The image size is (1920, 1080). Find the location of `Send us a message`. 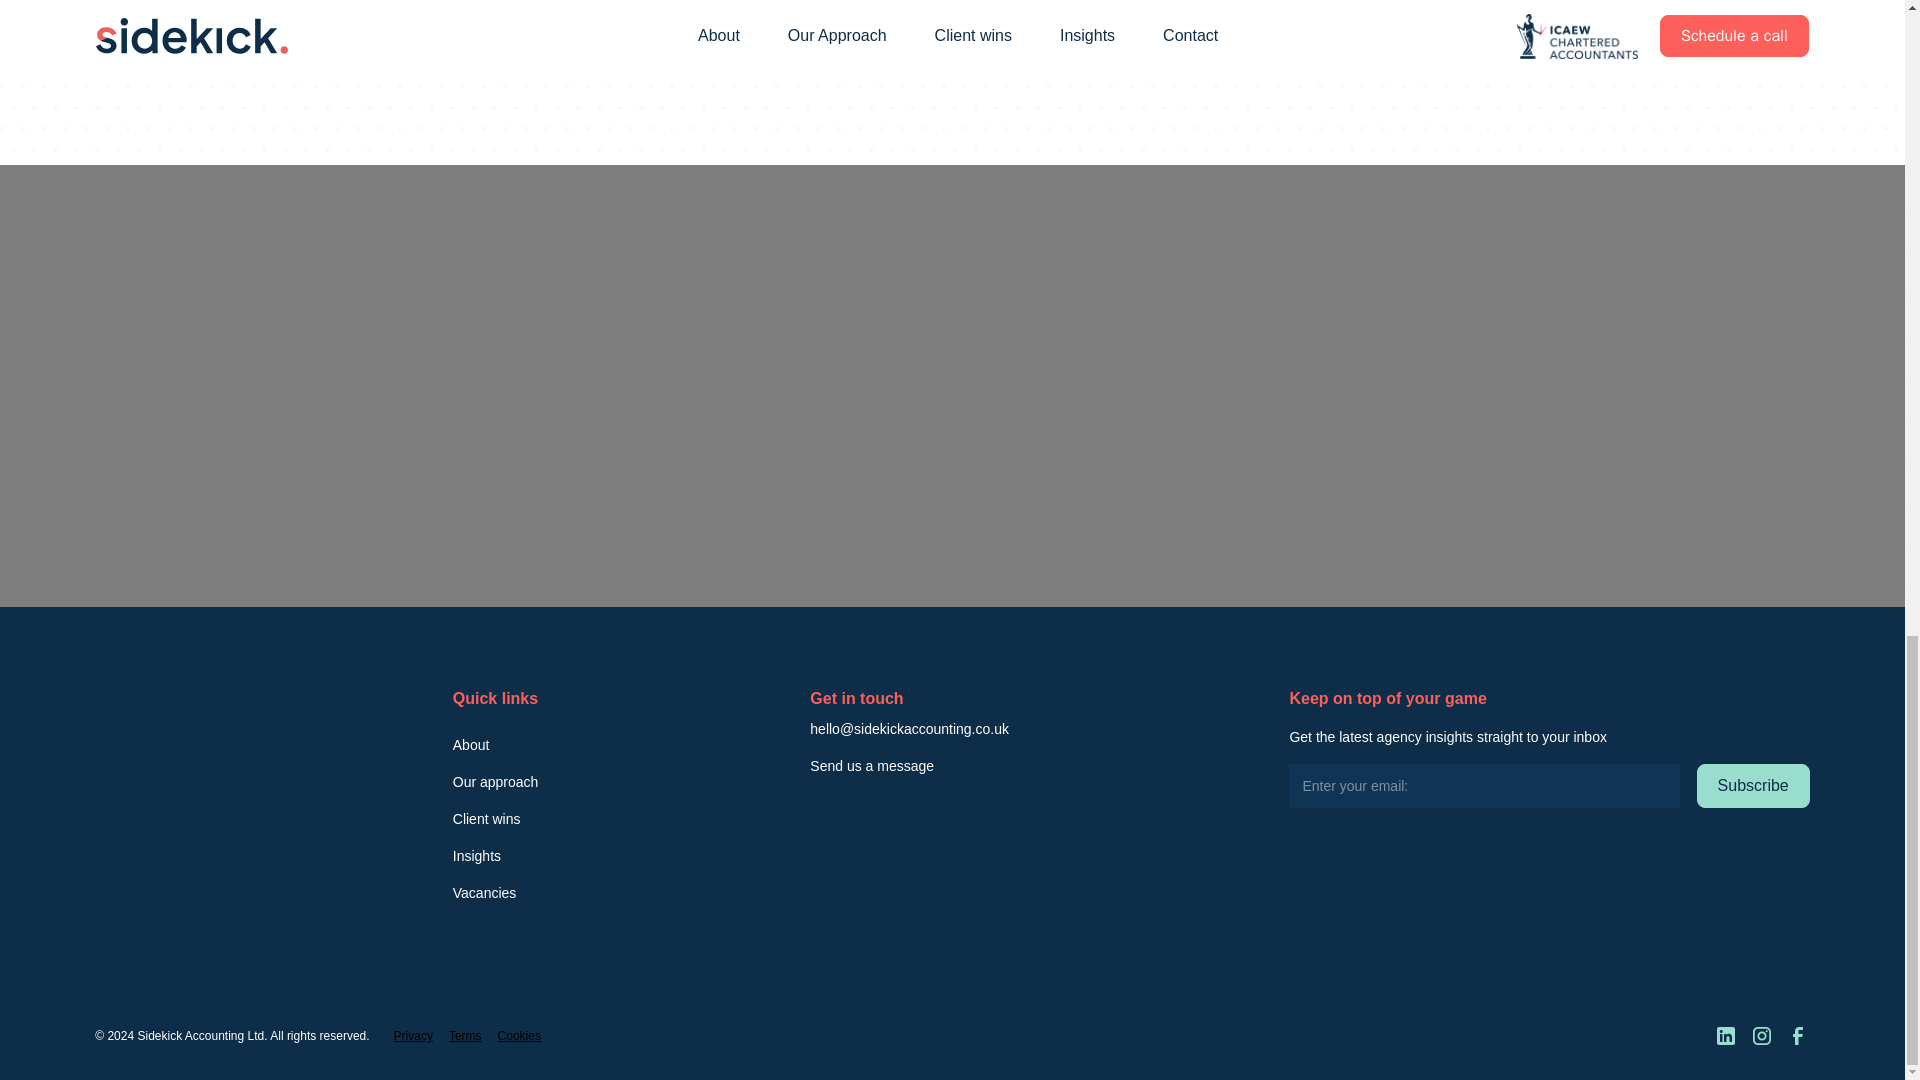

Send us a message is located at coordinates (872, 766).